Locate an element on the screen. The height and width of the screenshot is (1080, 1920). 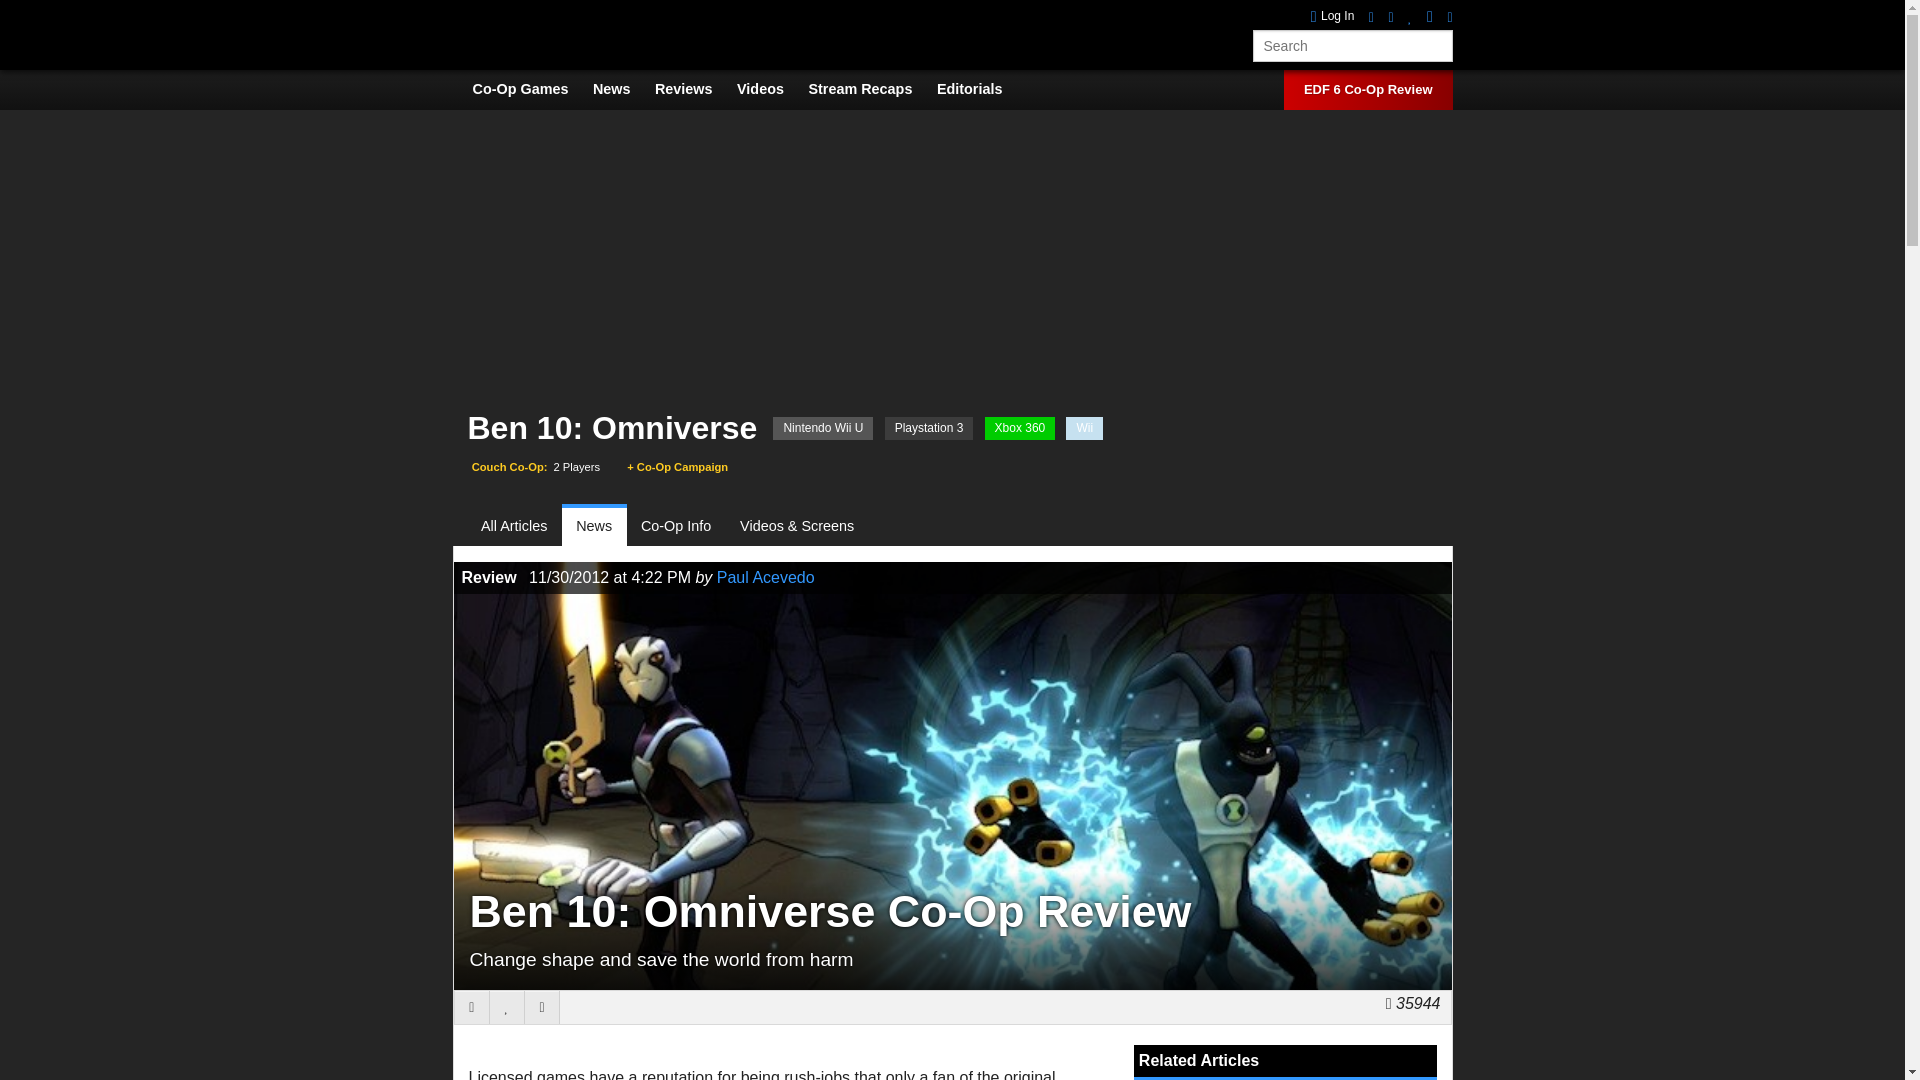
 Log In is located at coordinates (1333, 16).